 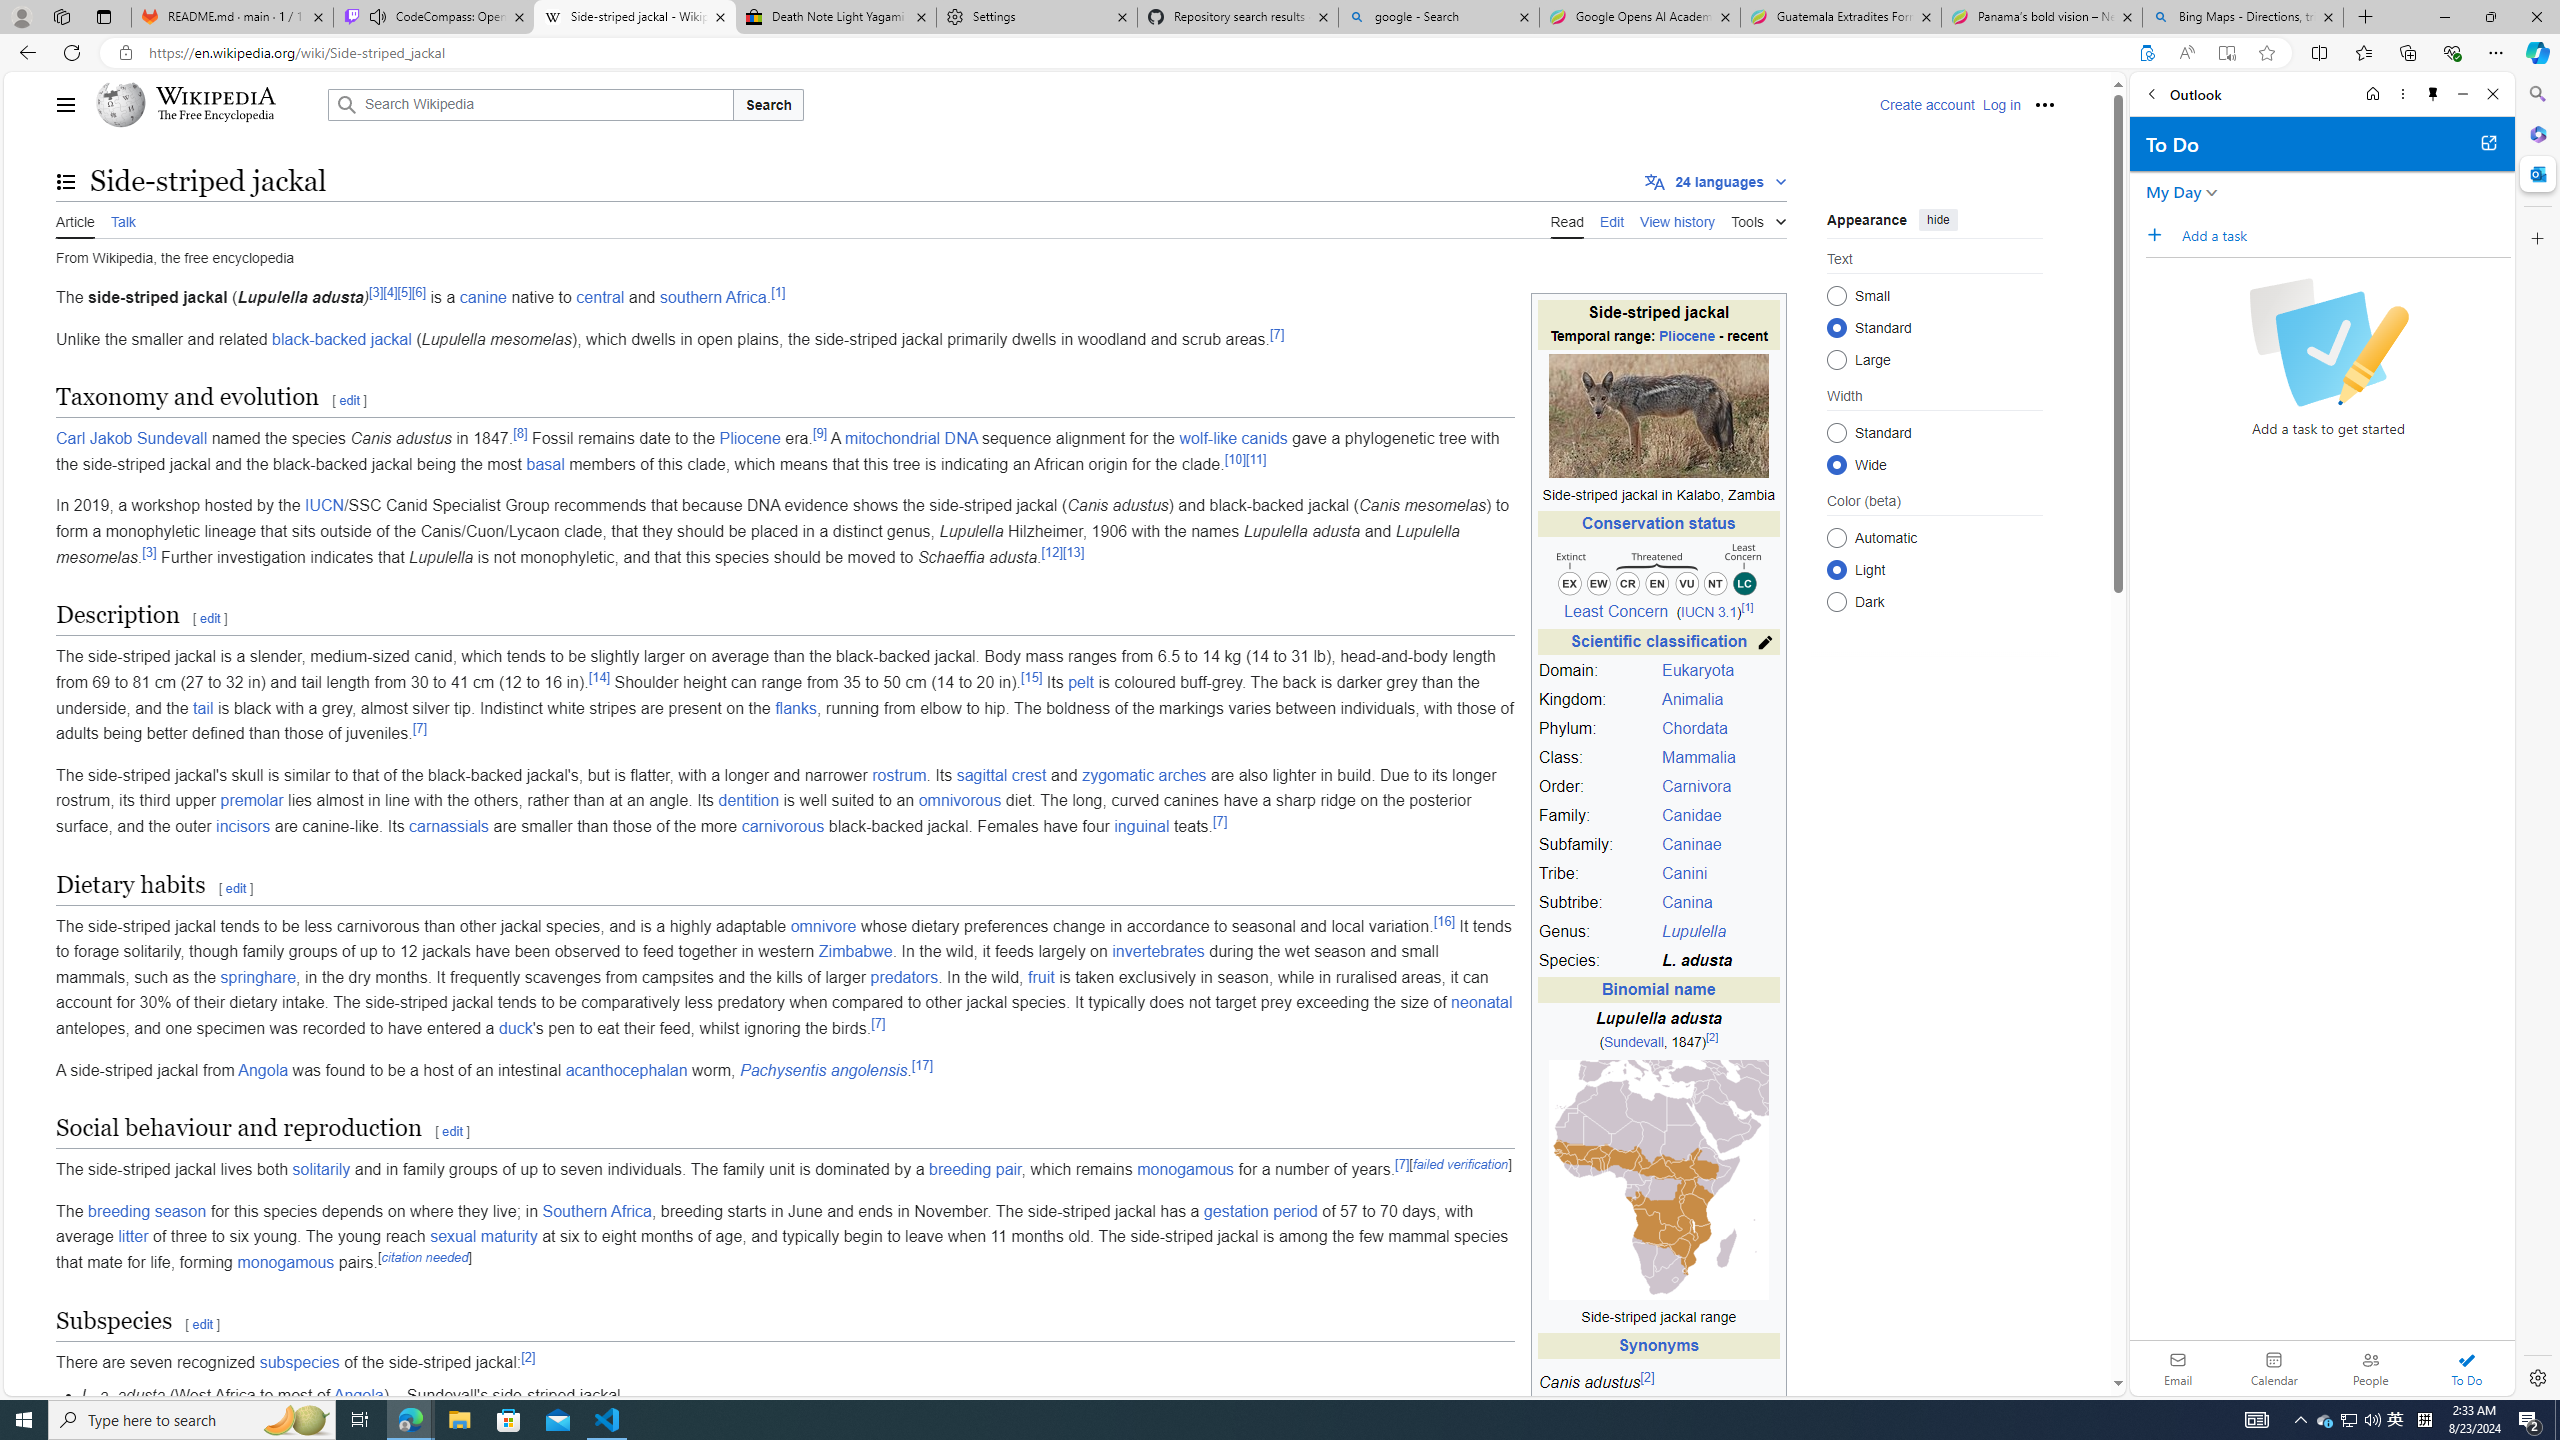 What do you see at coordinates (1566, 219) in the screenshot?
I see `Read` at bounding box center [1566, 219].